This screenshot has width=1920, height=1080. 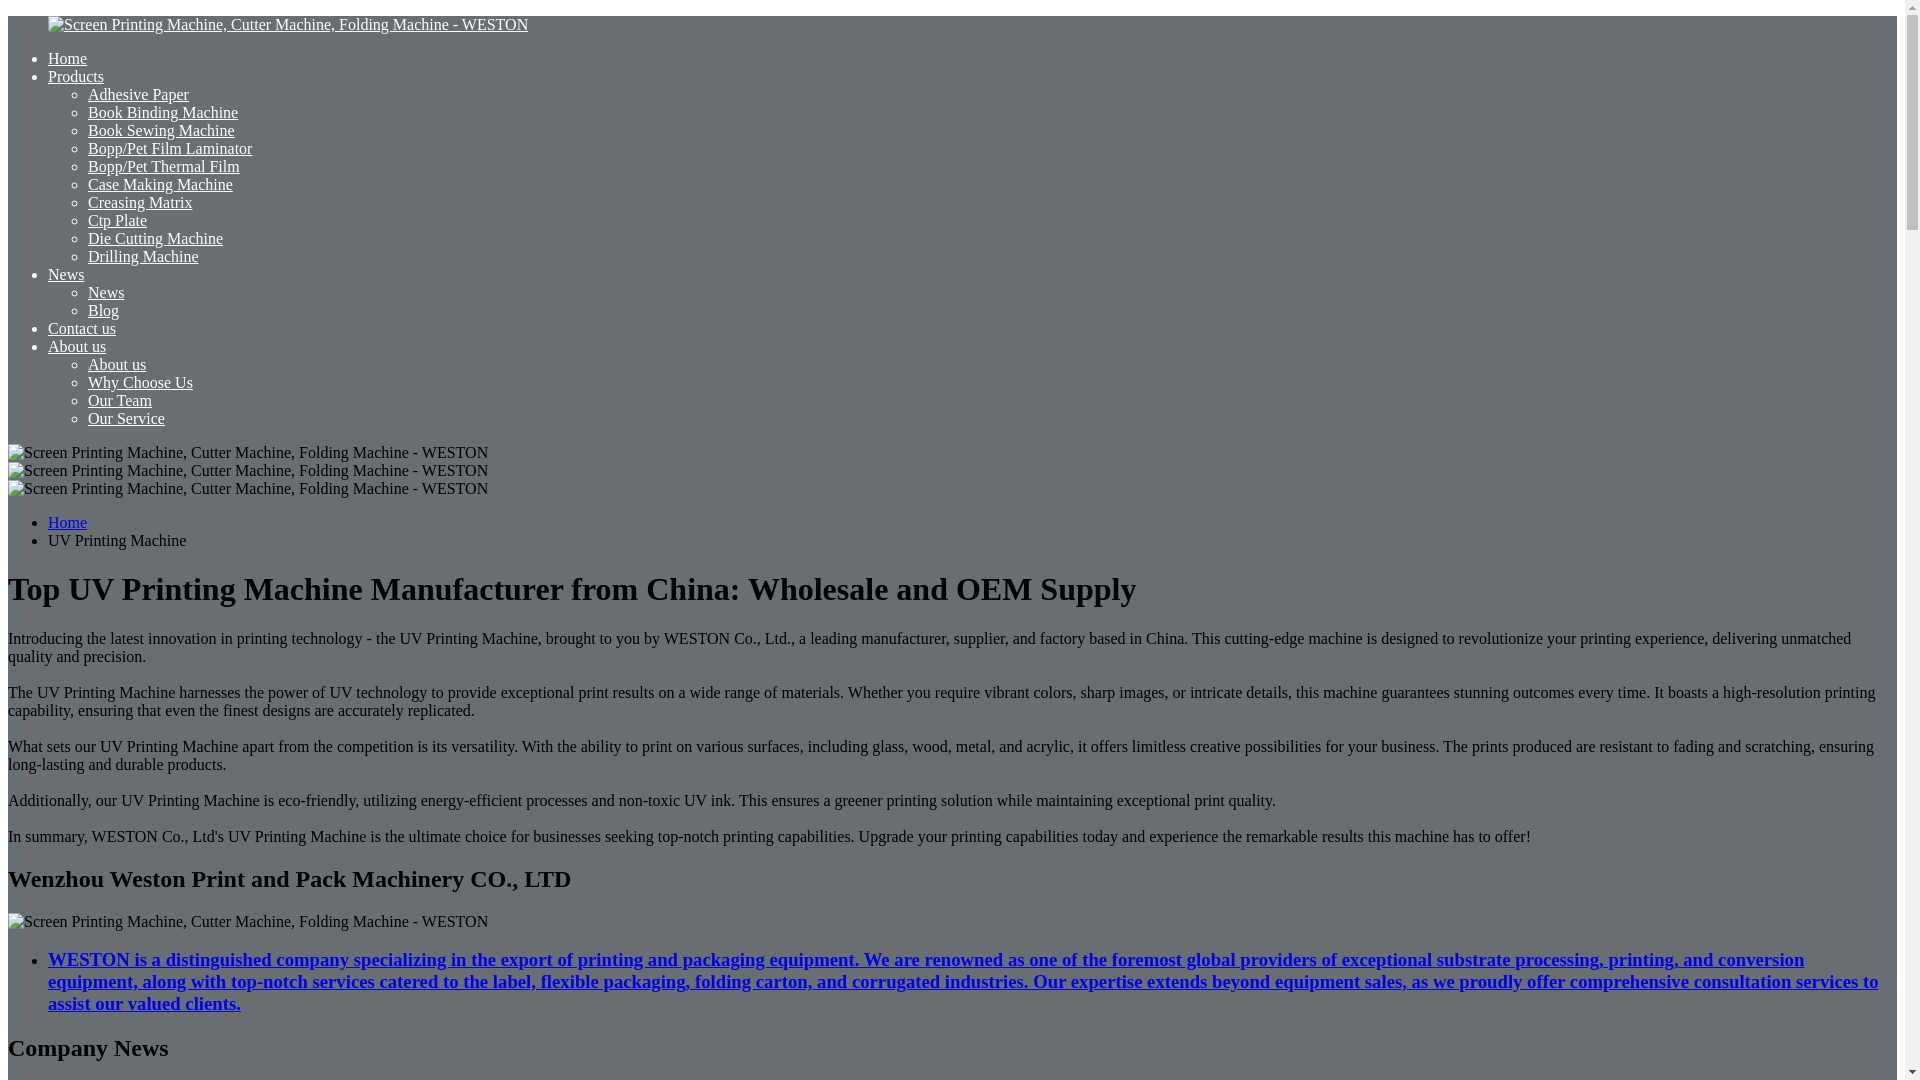 I want to click on Home, so click(x=67, y=58).